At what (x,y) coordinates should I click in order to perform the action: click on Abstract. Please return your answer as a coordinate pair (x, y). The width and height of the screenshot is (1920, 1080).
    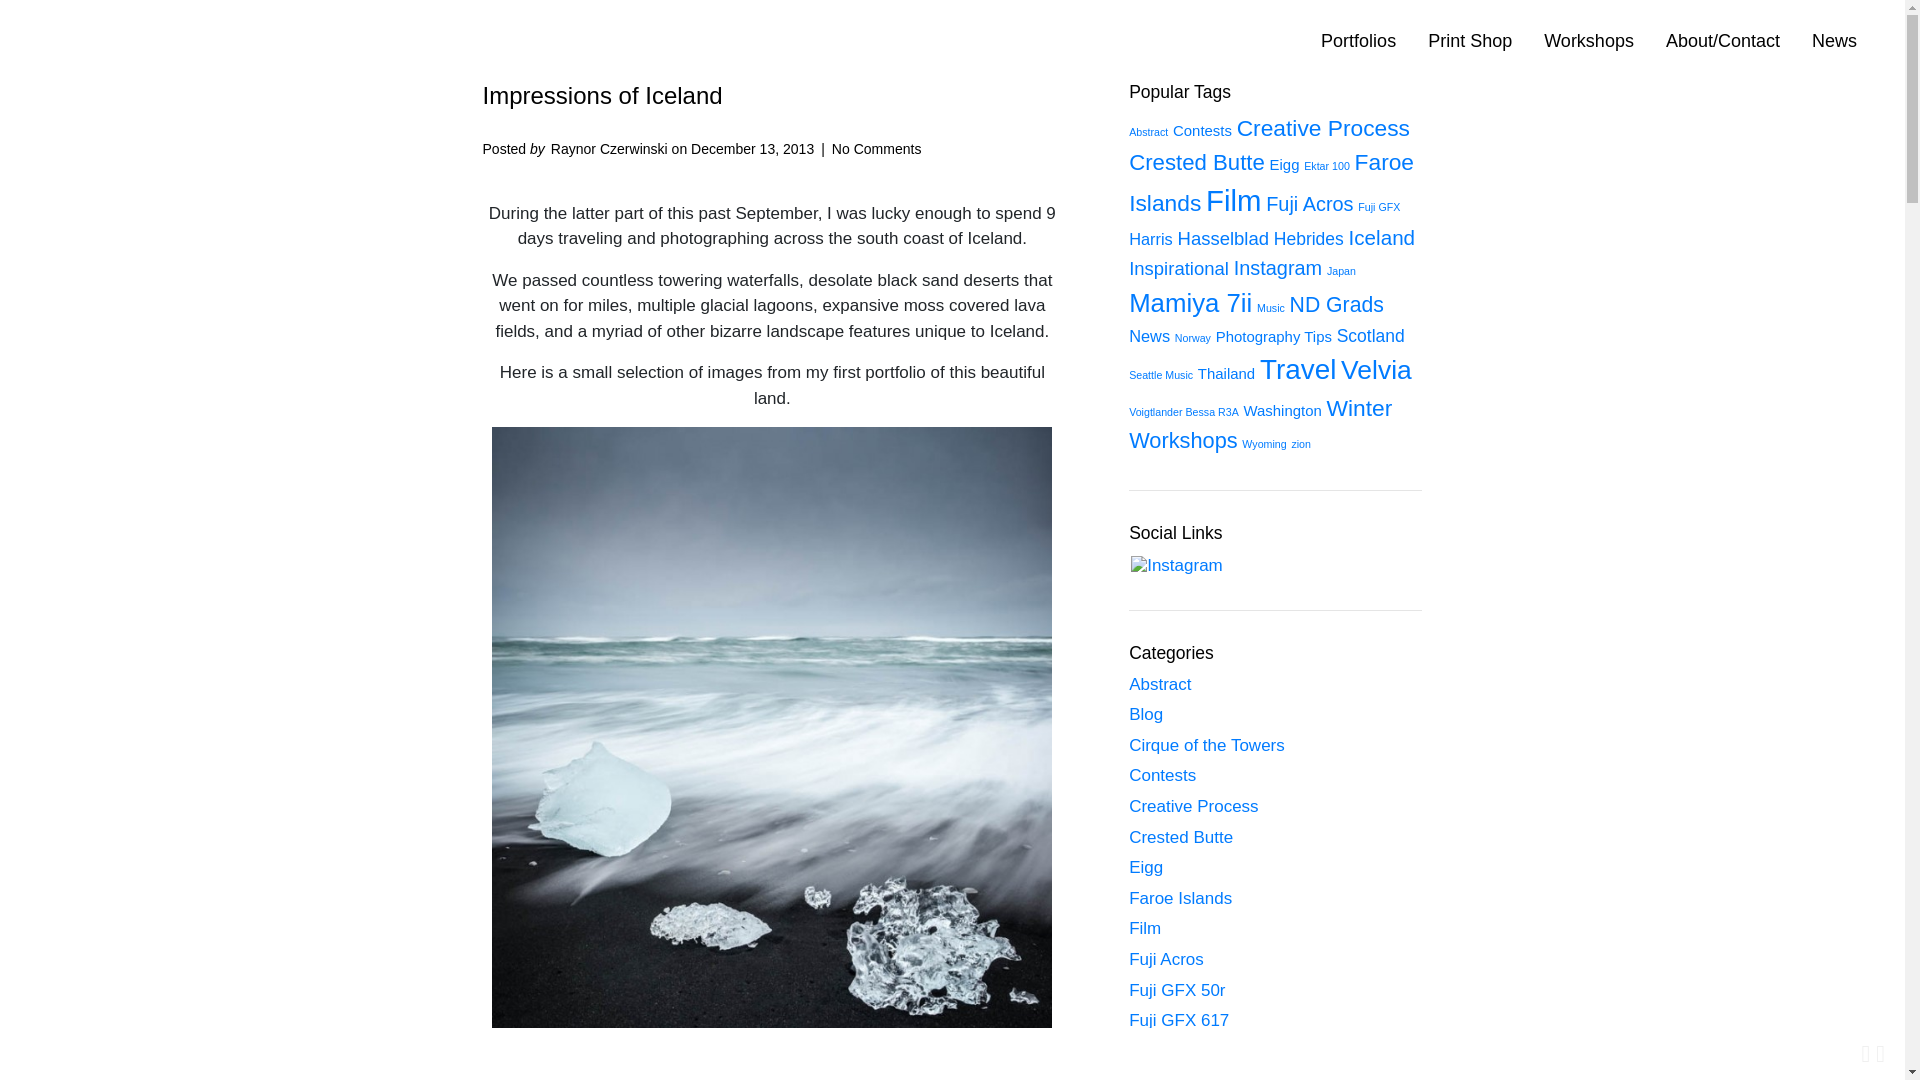
    Looking at the image, I should click on (1148, 132).